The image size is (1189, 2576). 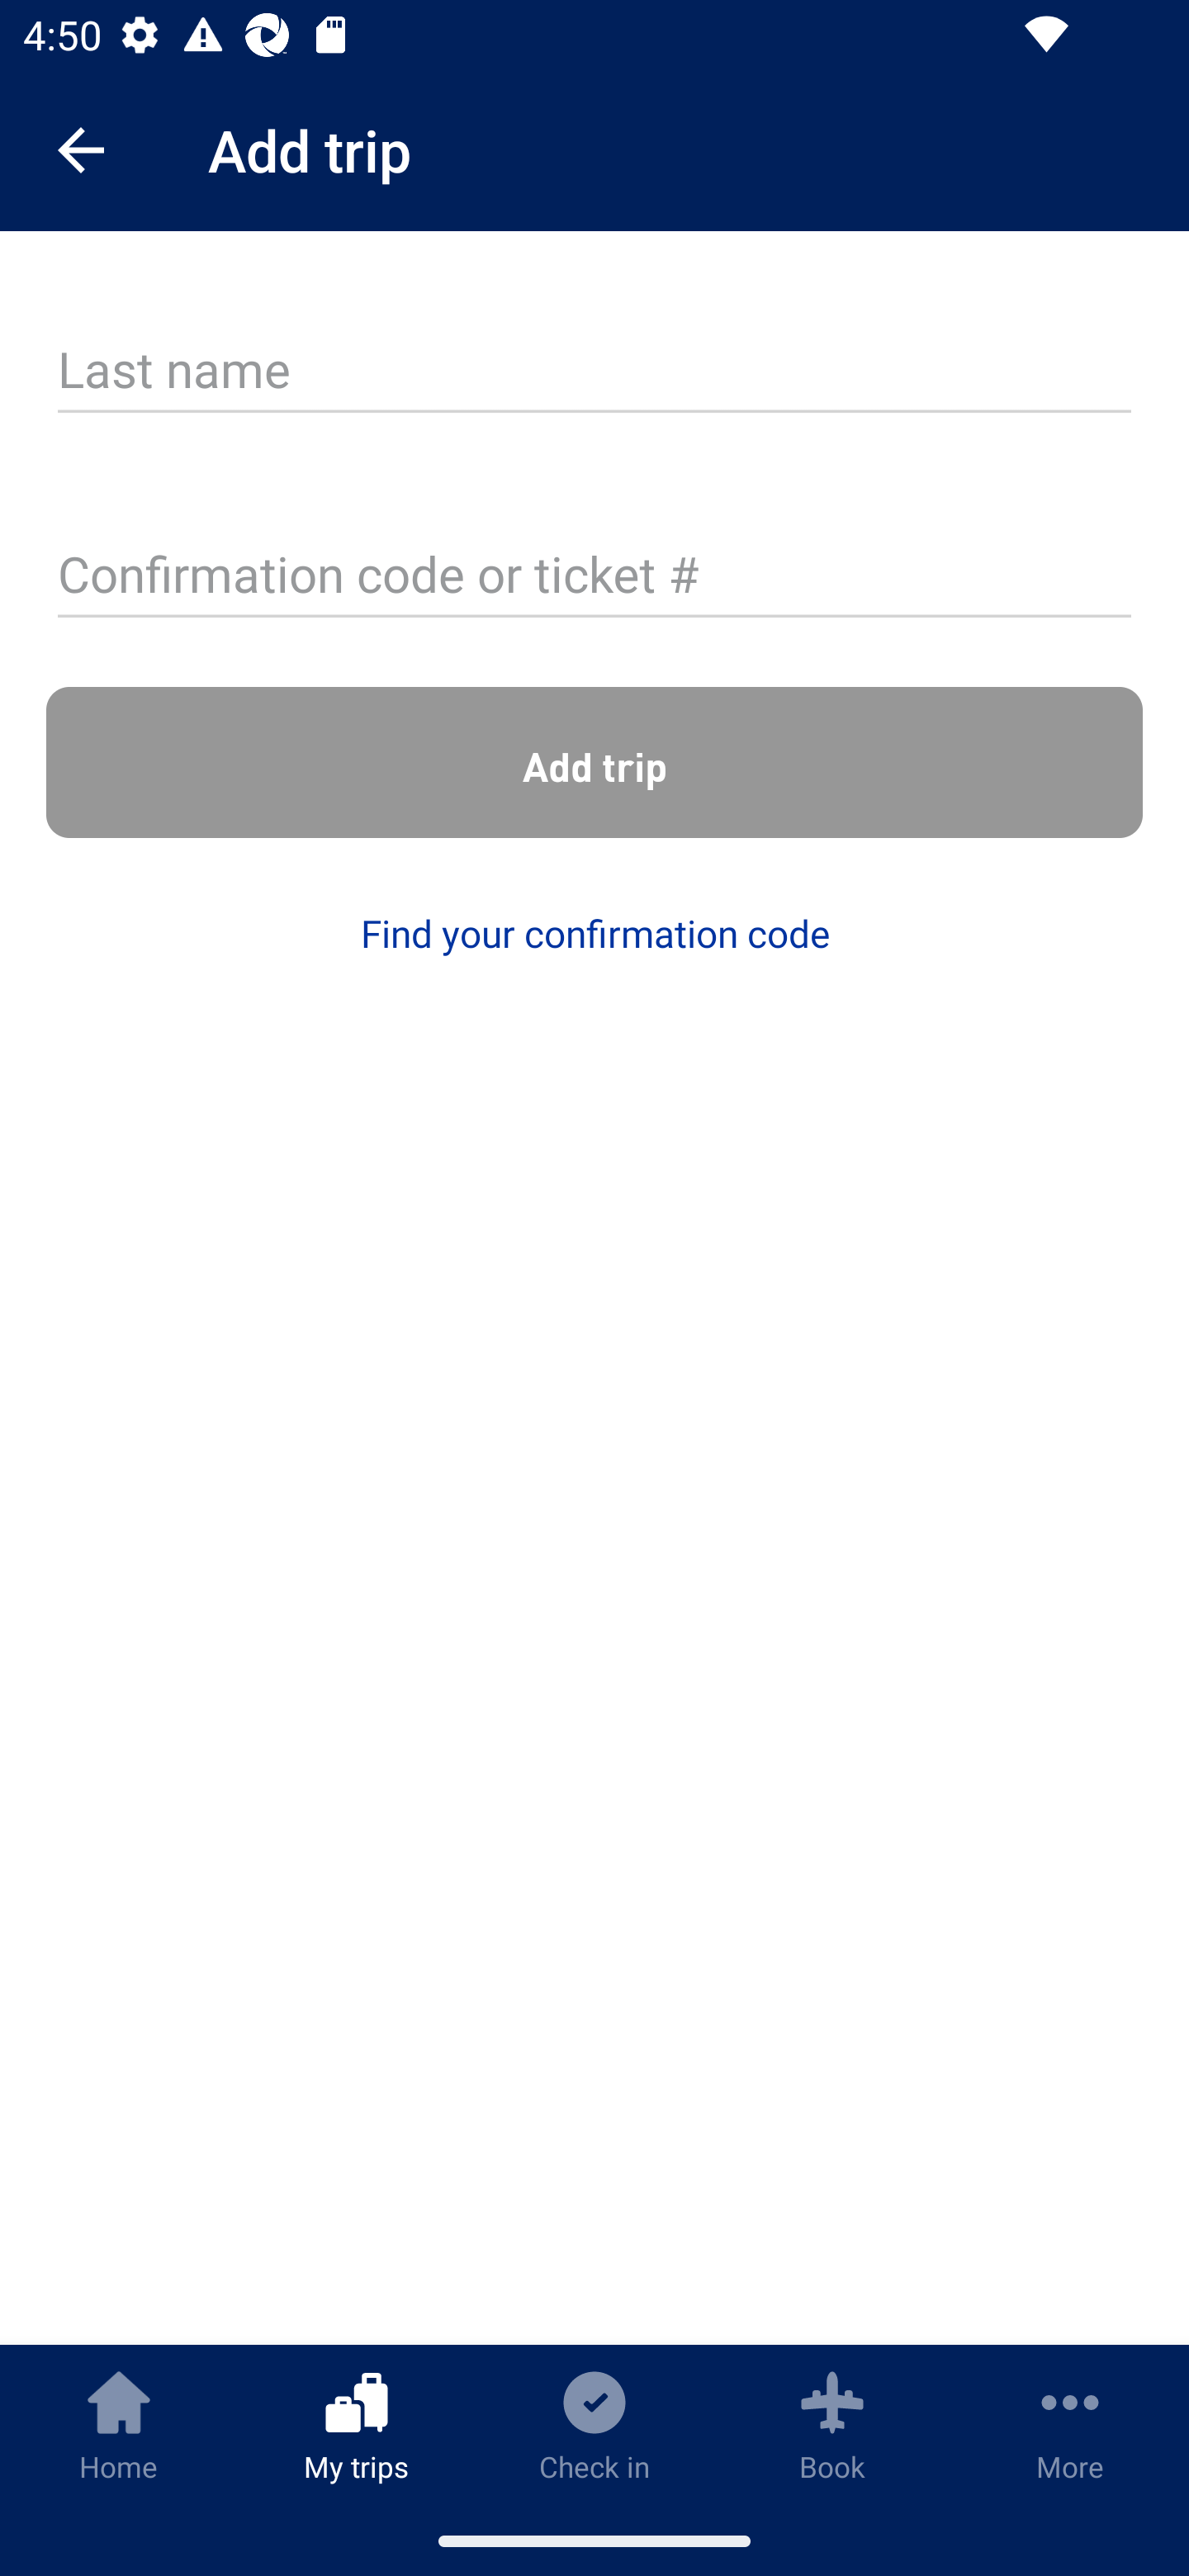 What do you see at coordinates (594, 372) in the screenshot?
I see `Last name` at bounding box center [594, 372].